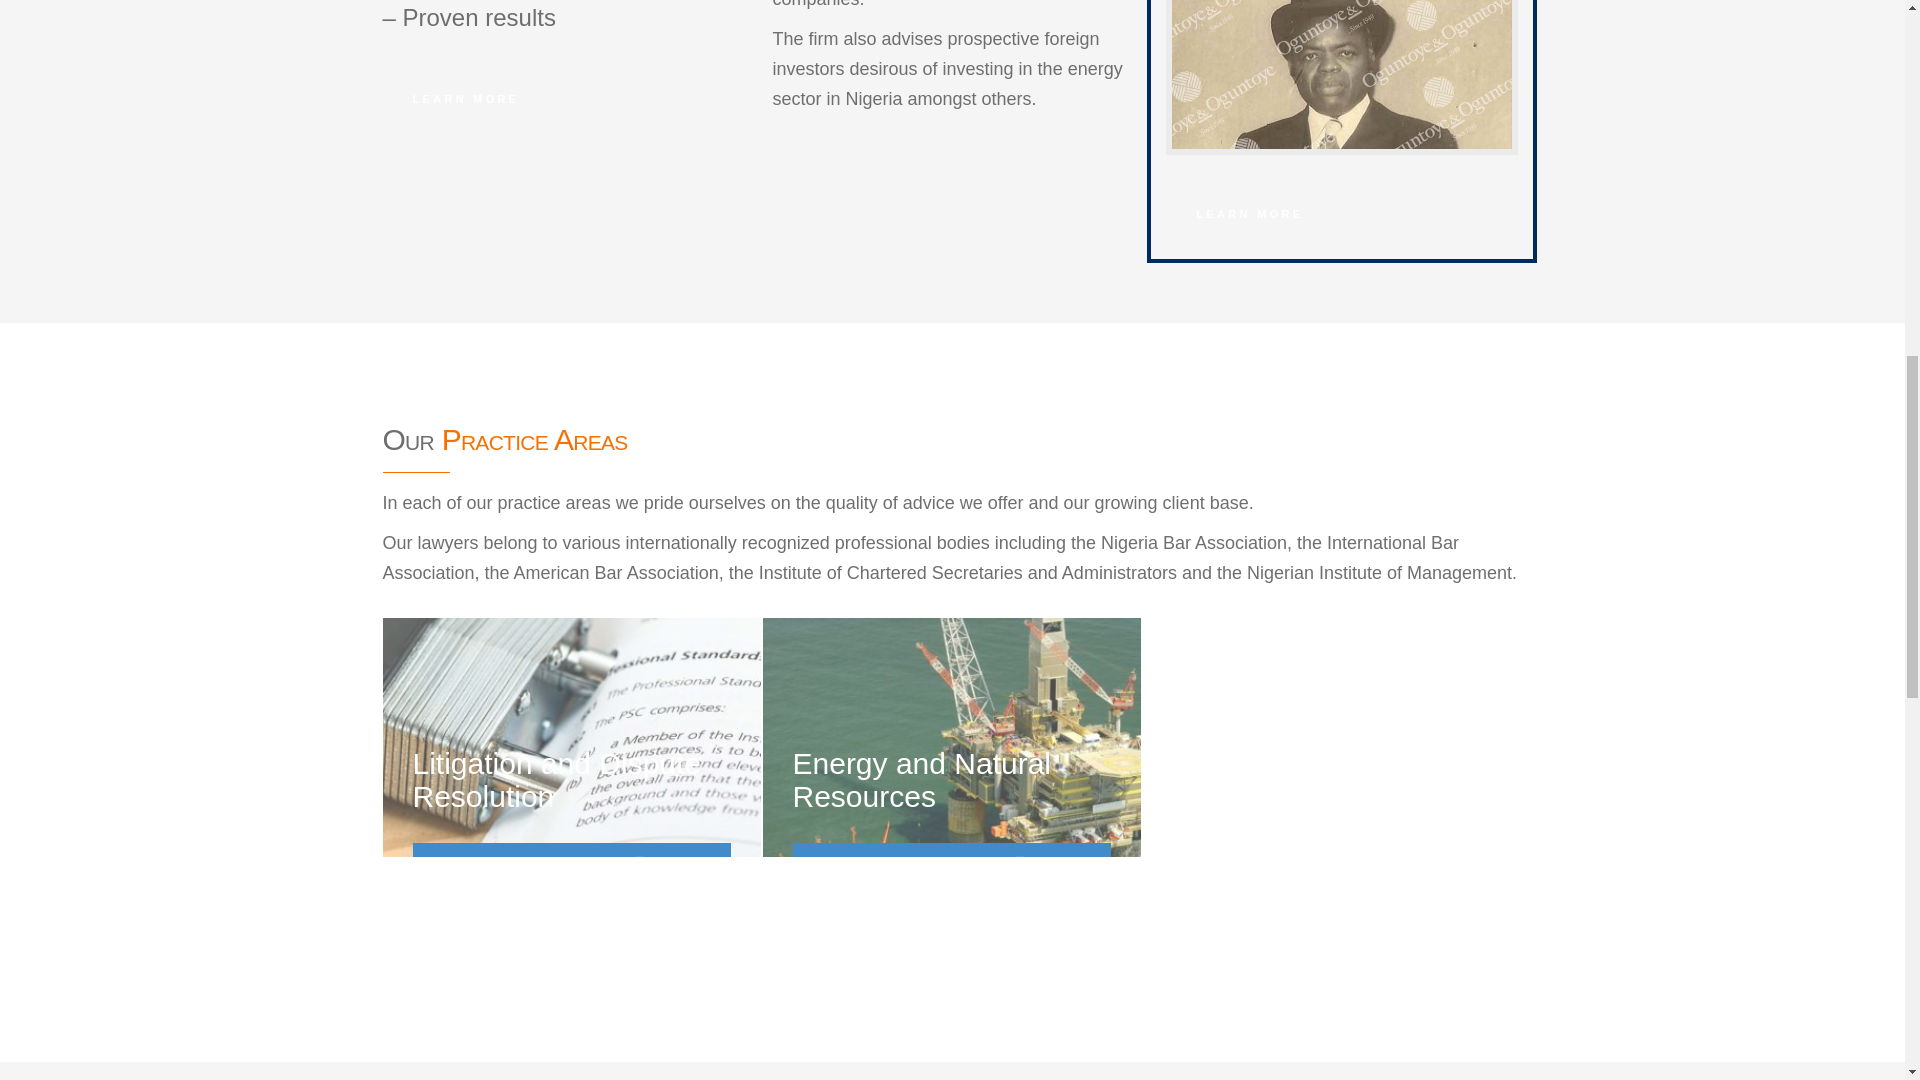 The image size is (1920, 1080). I want to click on Litigation and Dispute Resolution, so click(556, 780).